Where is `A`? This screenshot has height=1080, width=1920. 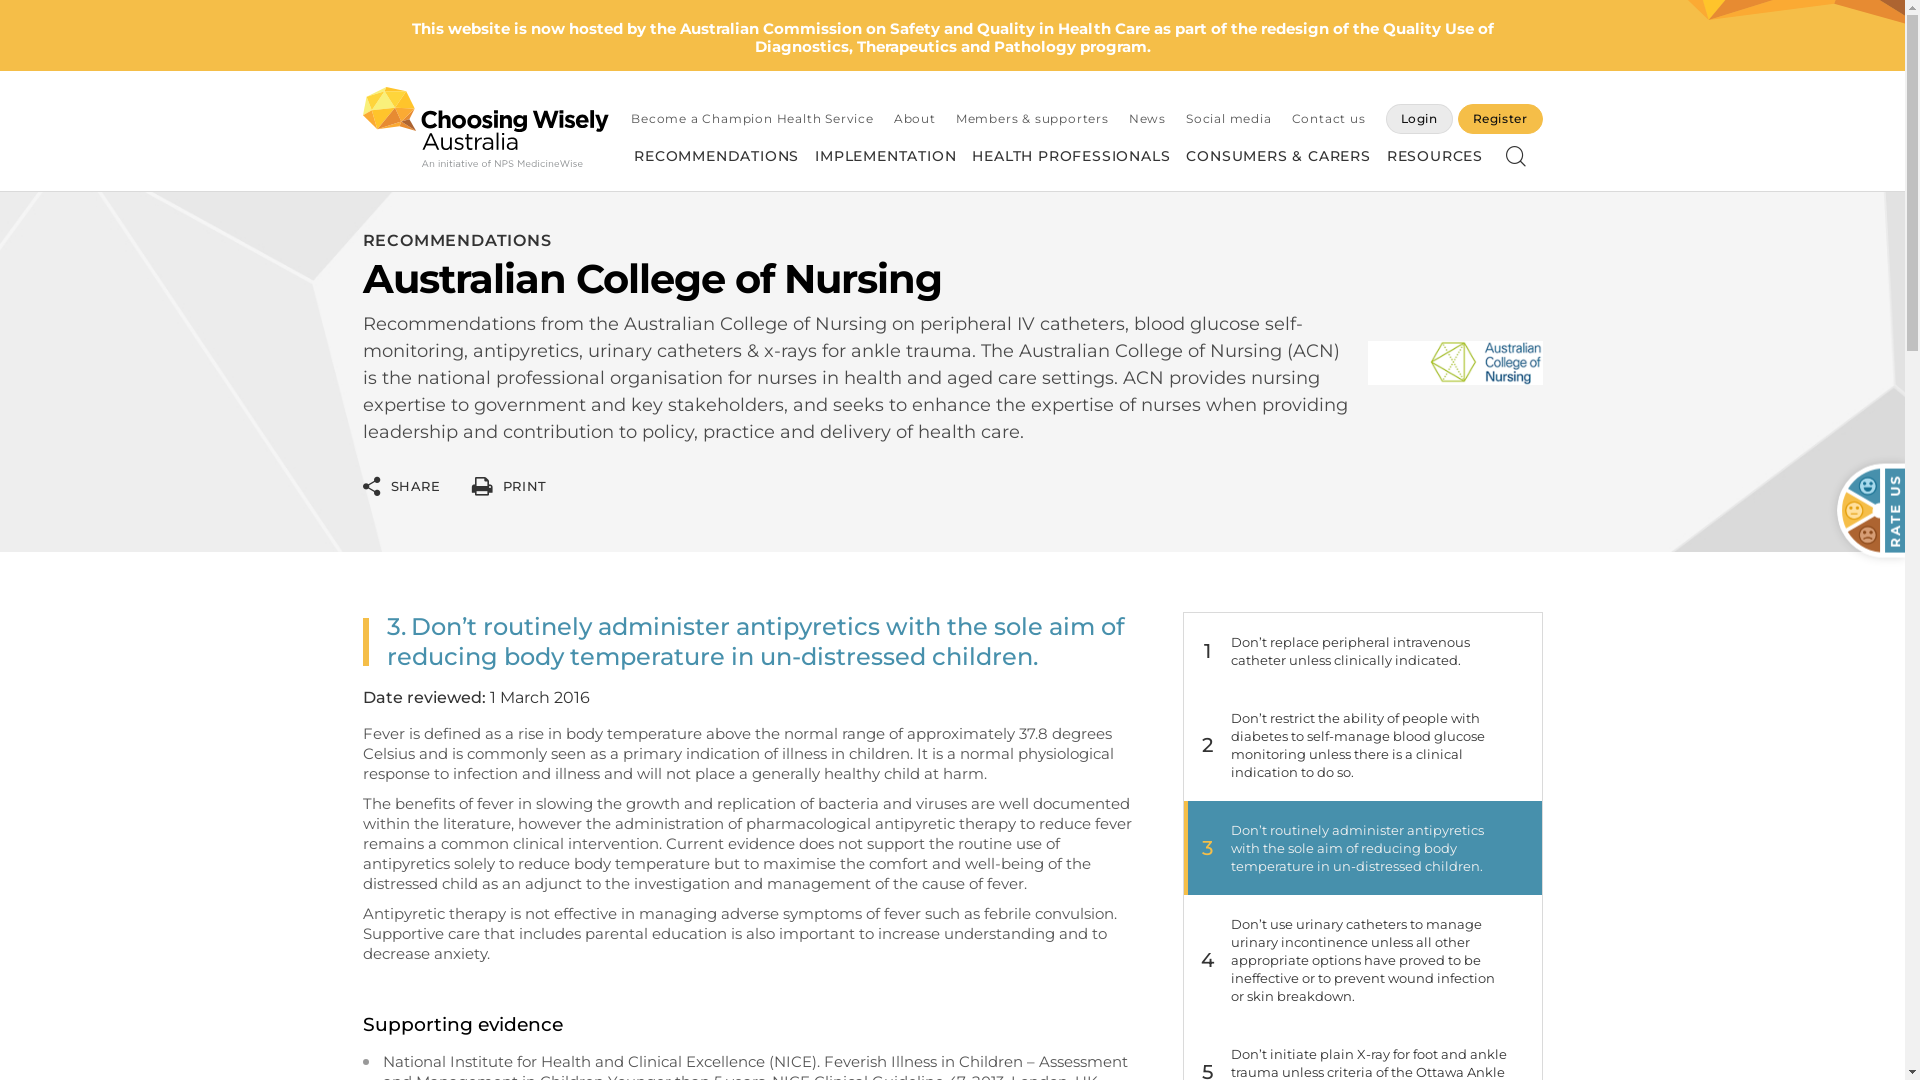
A is located at coordinates (1536, 145).